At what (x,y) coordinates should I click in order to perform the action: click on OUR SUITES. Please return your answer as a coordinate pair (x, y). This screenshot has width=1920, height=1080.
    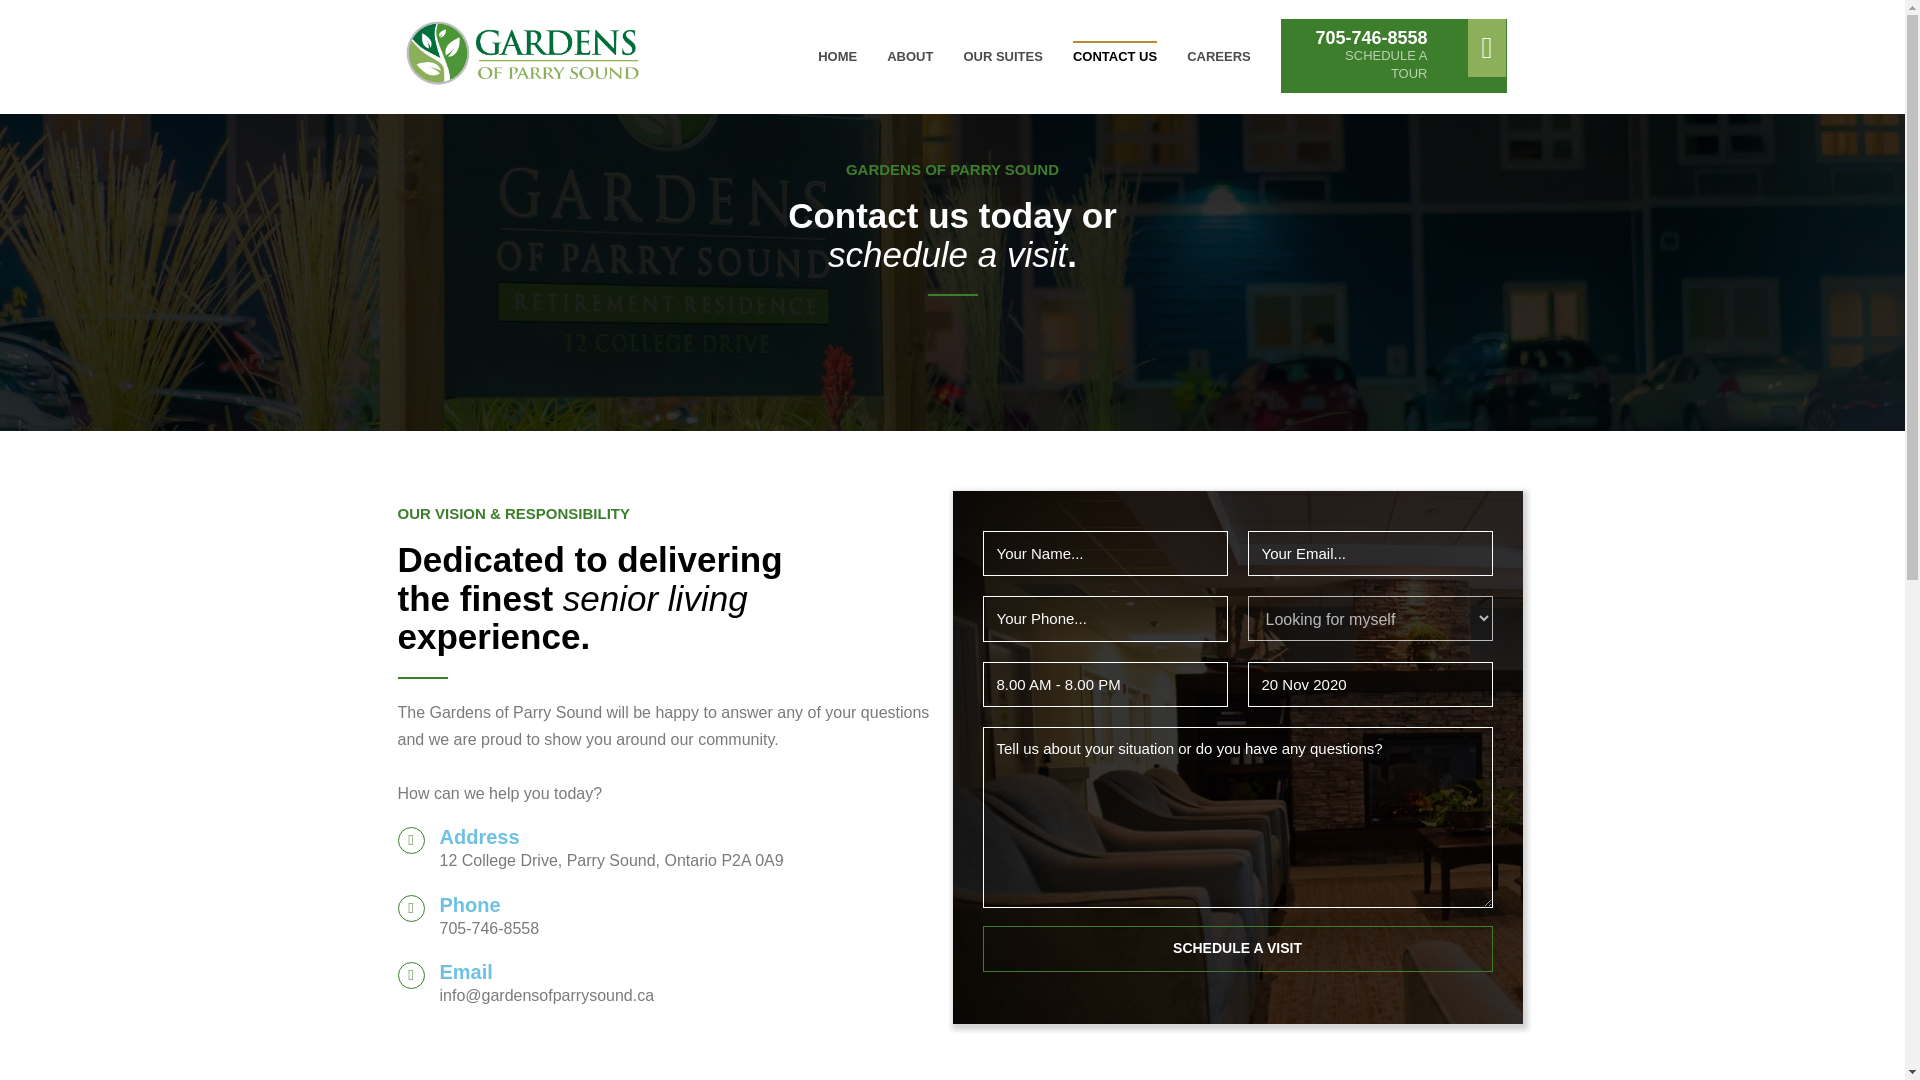
    Looking at the image, I should click on (466, 972).